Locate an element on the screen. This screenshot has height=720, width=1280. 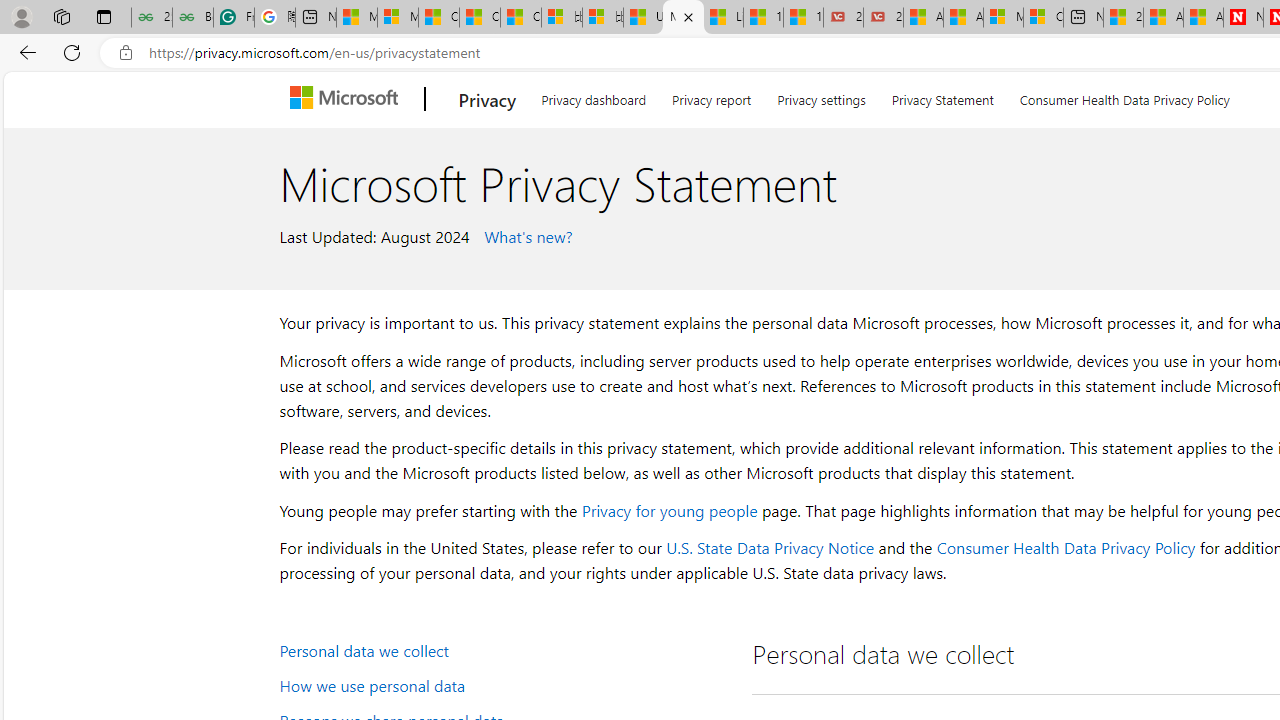
U.S. State Data Privacy Notice is located at coordinates (770, 548).